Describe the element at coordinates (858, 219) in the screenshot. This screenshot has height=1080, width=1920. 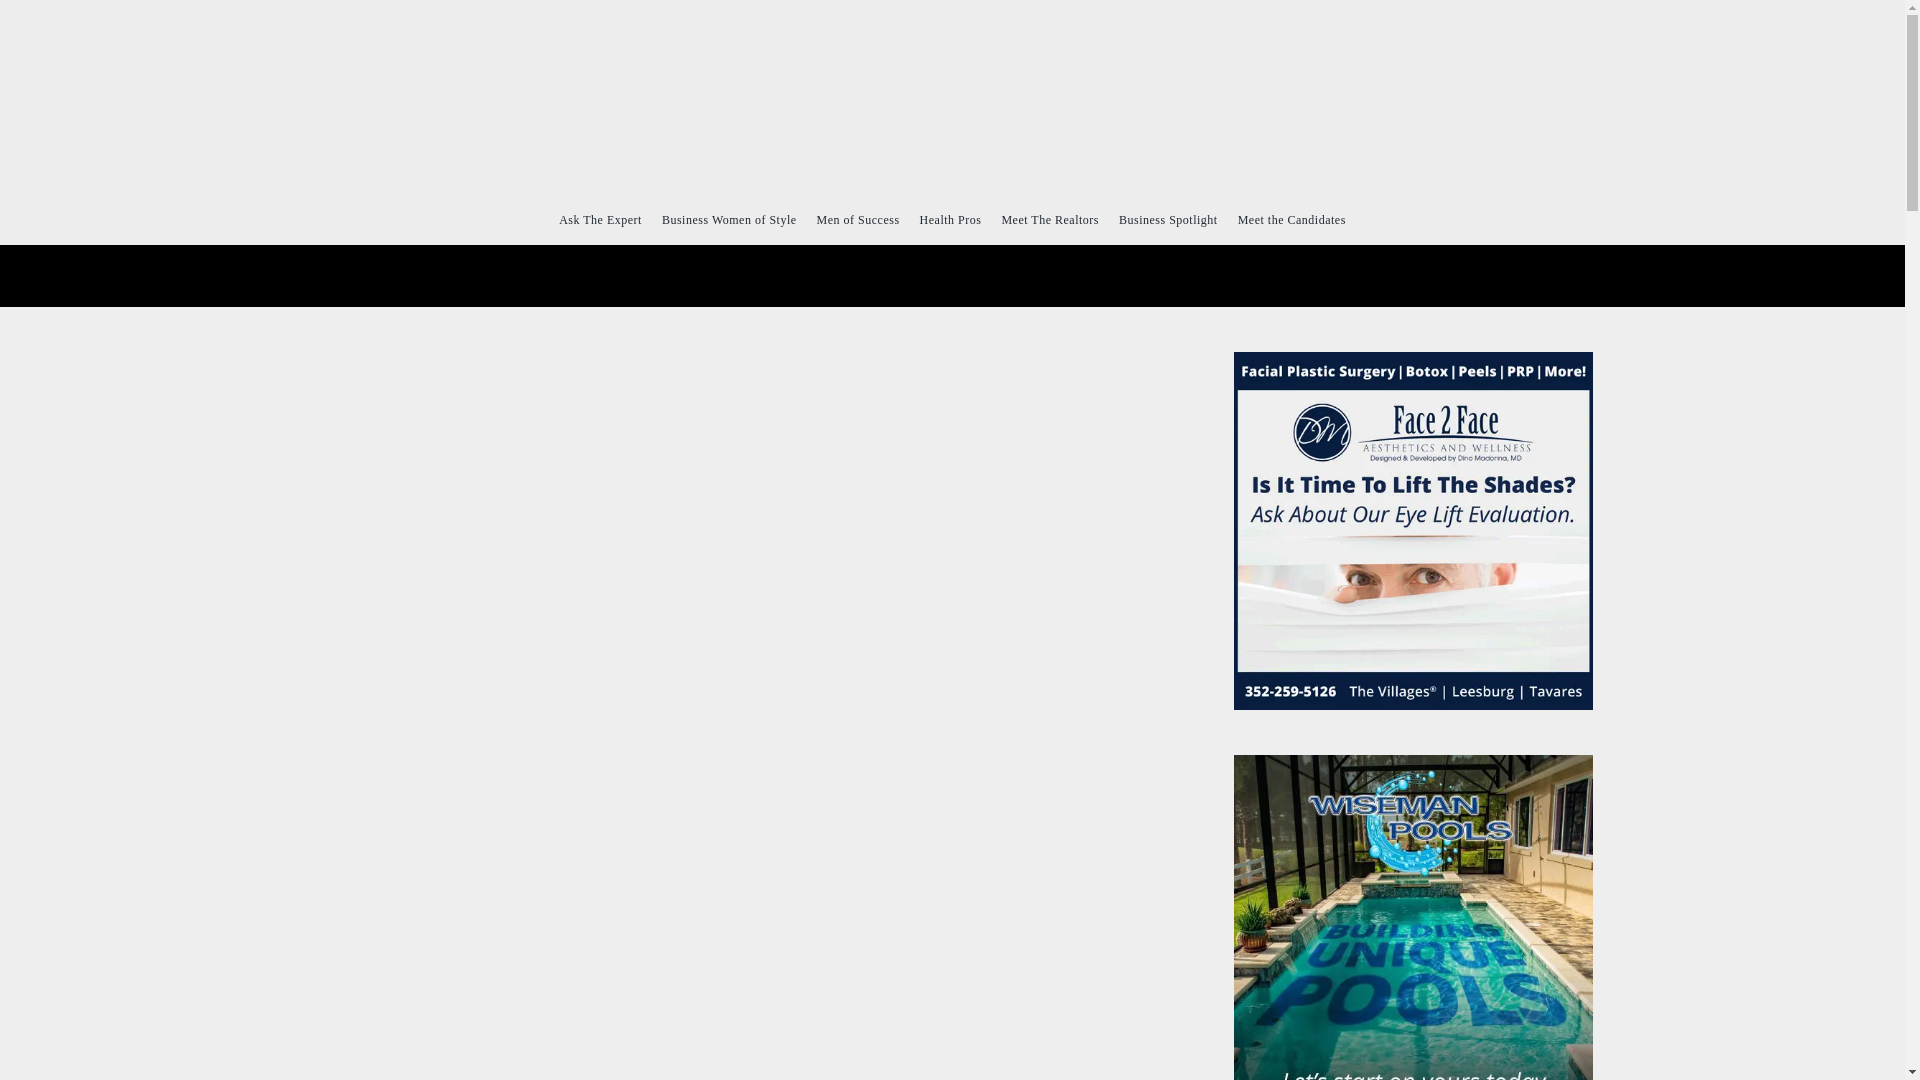
I see `Men of Success` at that location.